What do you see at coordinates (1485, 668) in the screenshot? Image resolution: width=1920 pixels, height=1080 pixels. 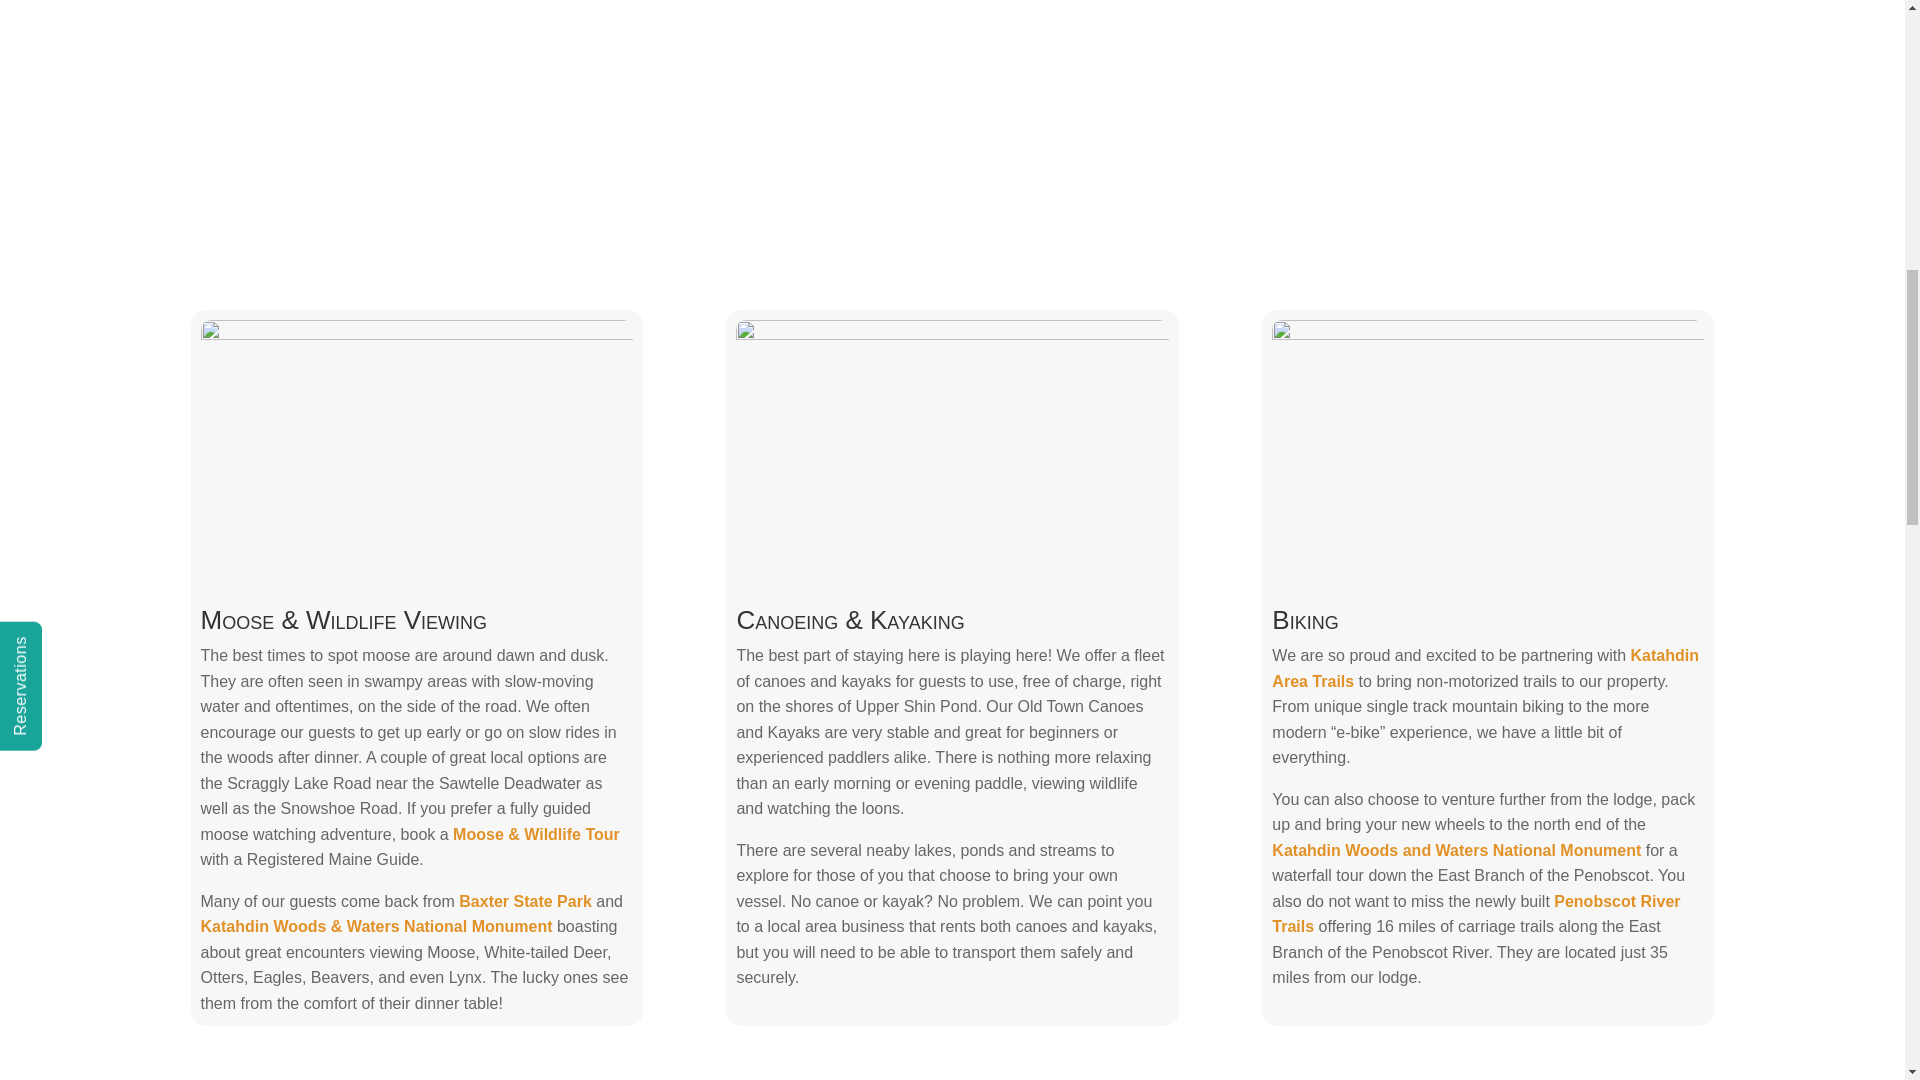 I see `Katahdin Area Trails` at bounding box center [1485, 668].